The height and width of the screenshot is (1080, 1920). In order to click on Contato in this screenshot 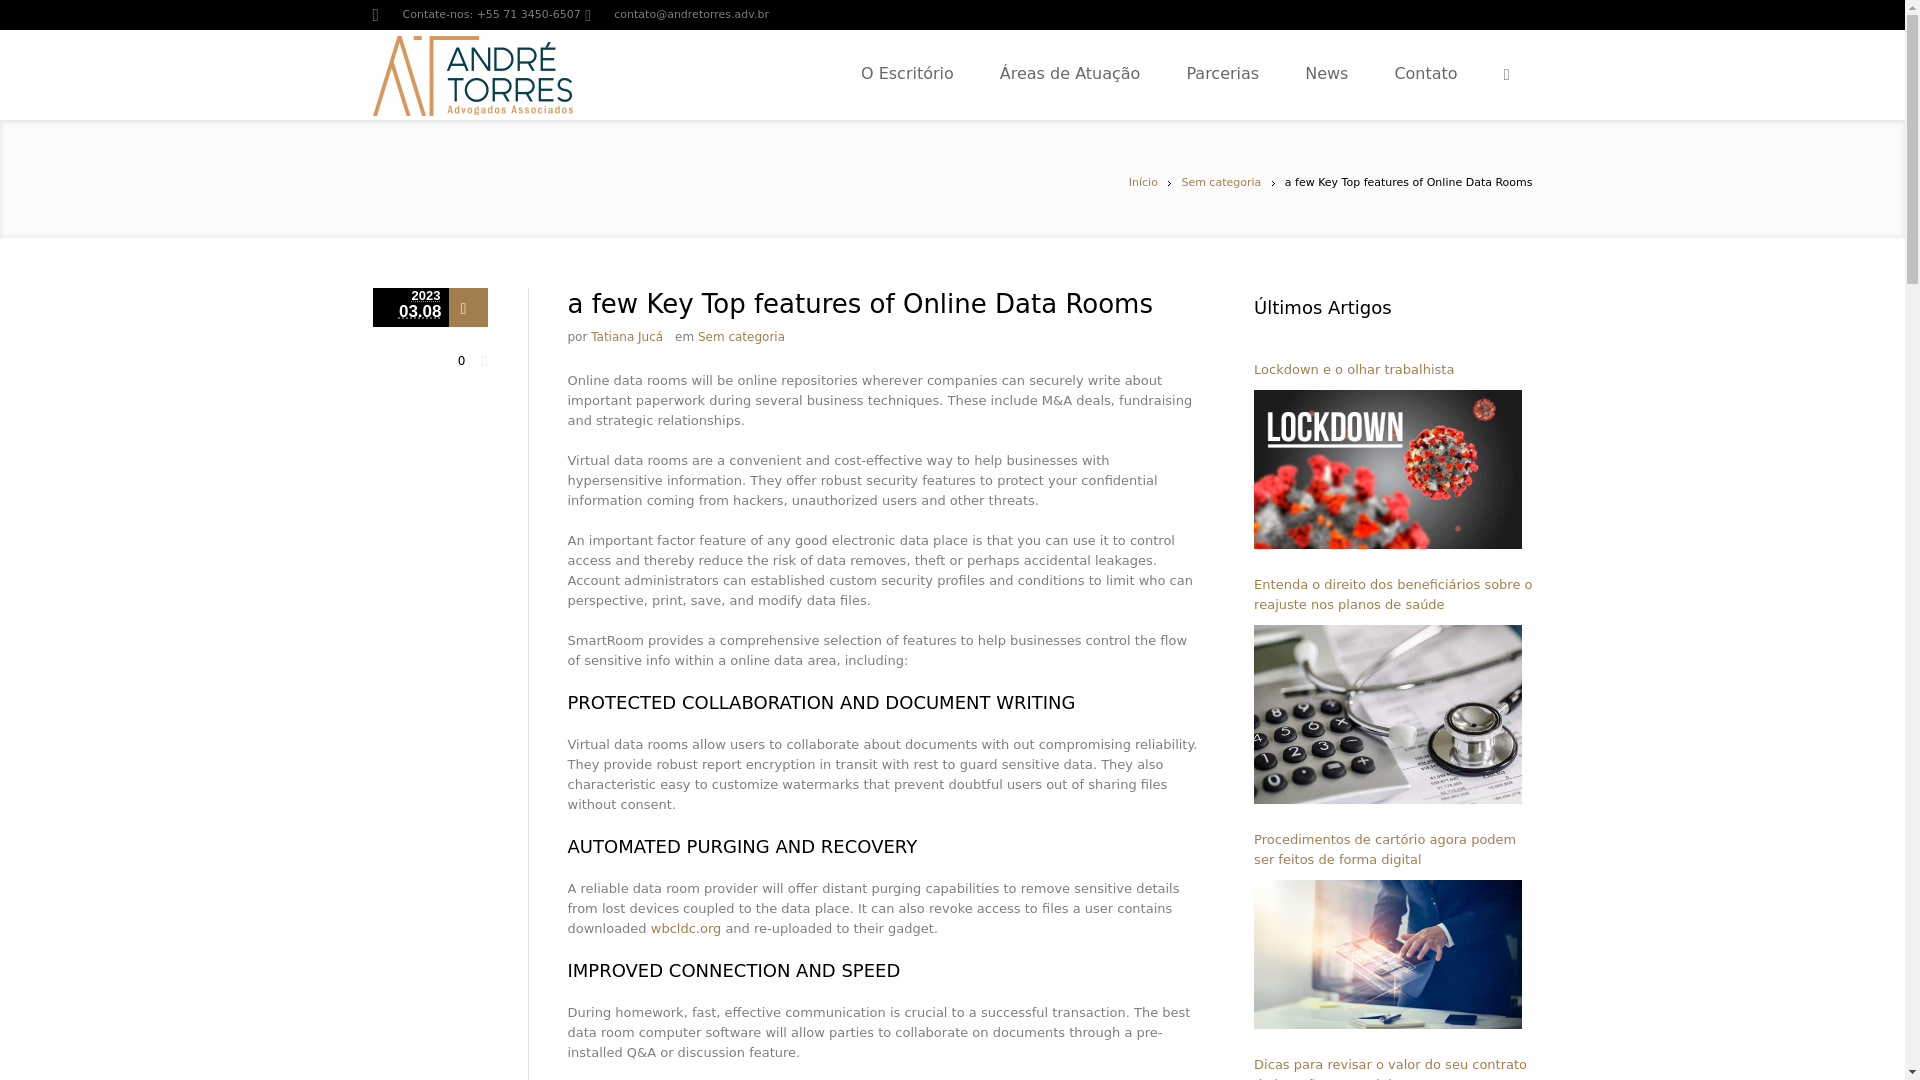, I will do `click(1502, 74)`.